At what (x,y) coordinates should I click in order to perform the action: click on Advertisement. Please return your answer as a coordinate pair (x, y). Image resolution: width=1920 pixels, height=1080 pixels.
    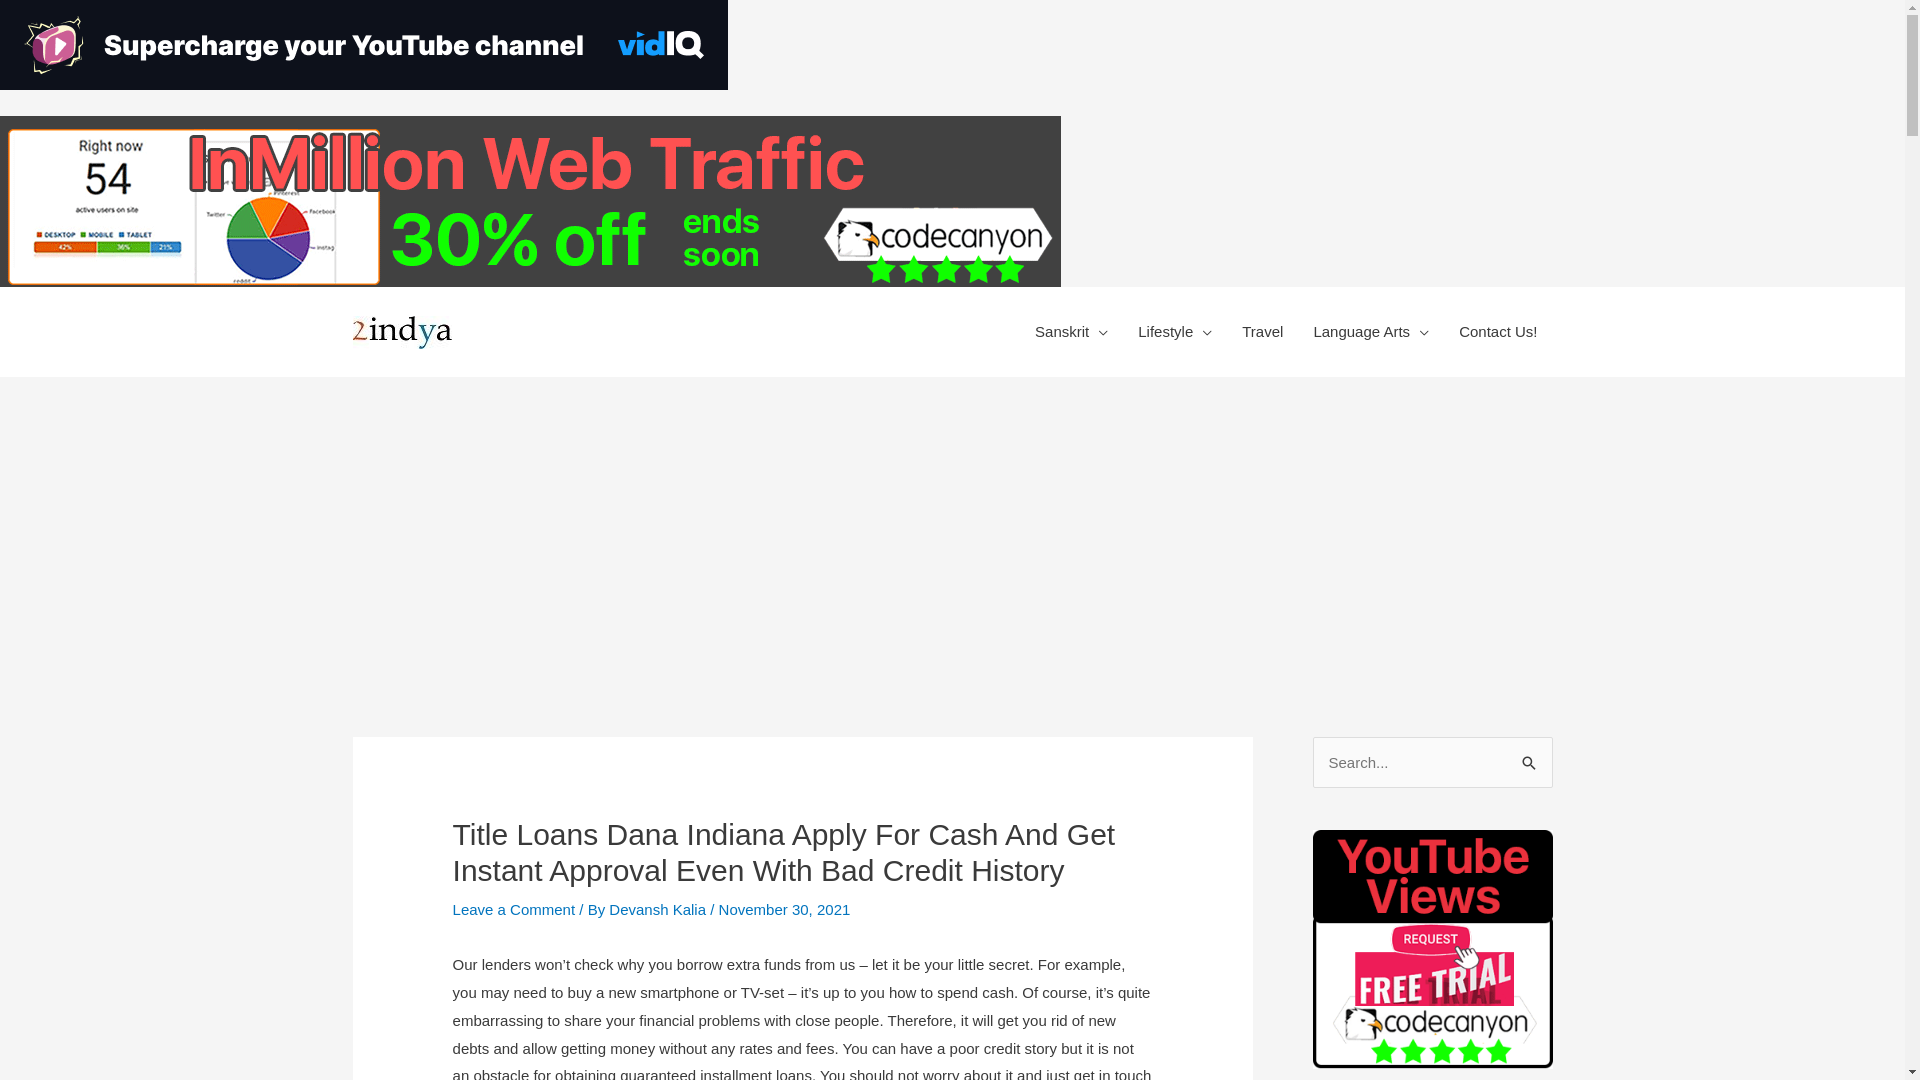
    Looking at the image, I should click on (952, 527).